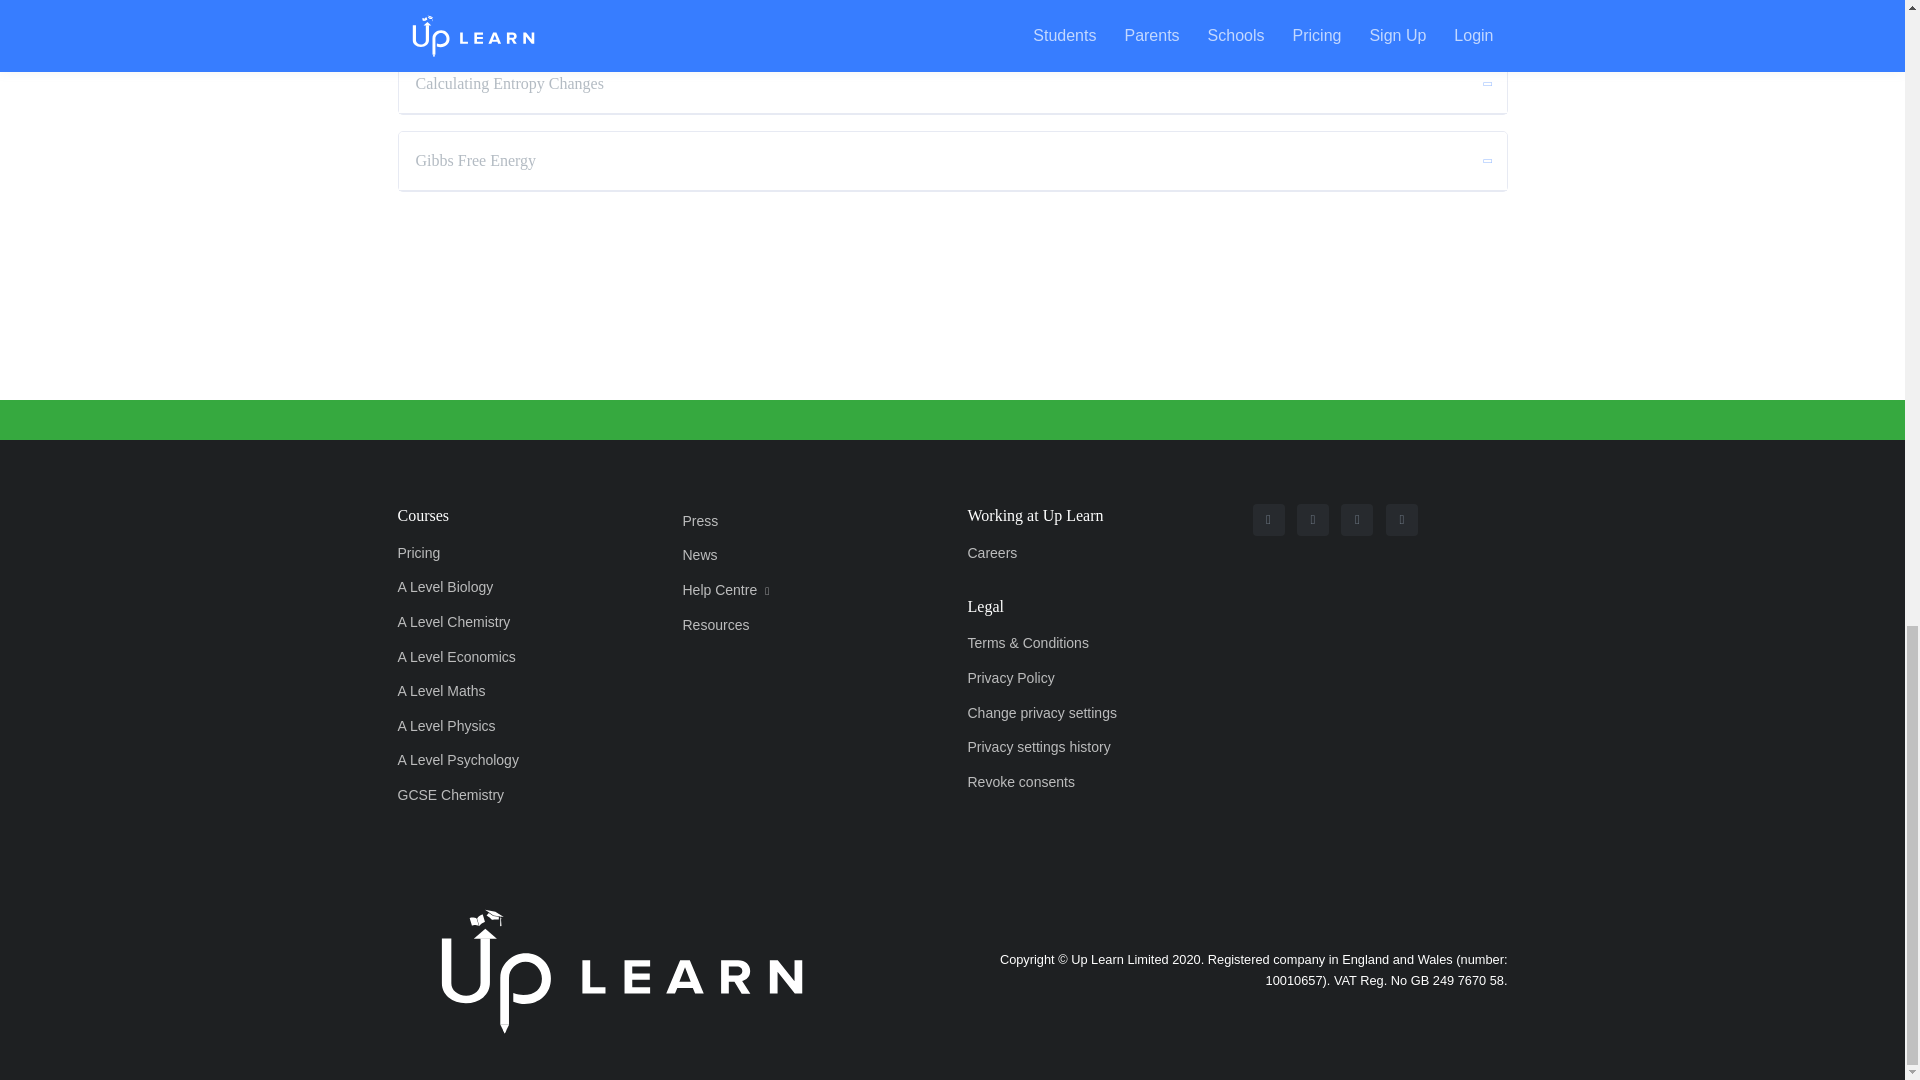 The height and width of the screenshot is (1080, 1920). I want to click on A Level Biology, so click(478, 588).